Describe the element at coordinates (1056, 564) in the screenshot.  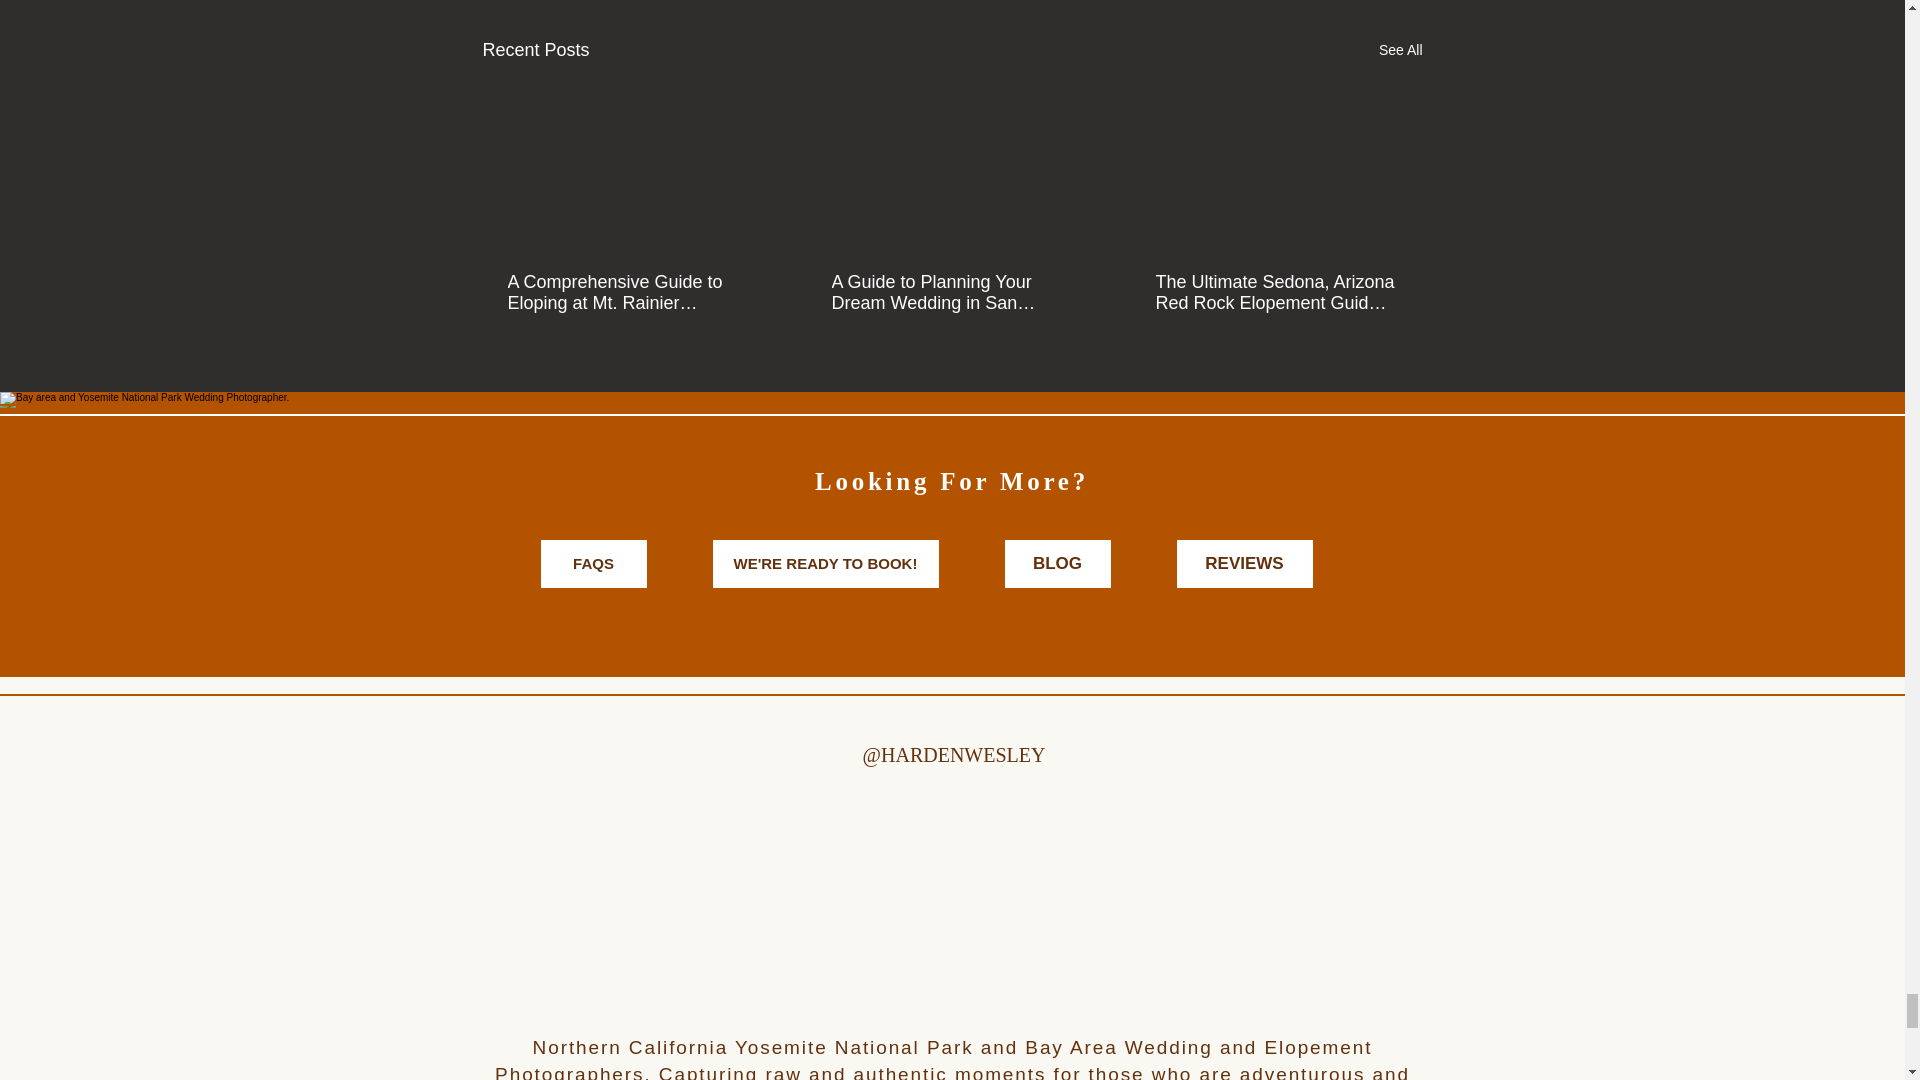
I see `BLOG` at that location.